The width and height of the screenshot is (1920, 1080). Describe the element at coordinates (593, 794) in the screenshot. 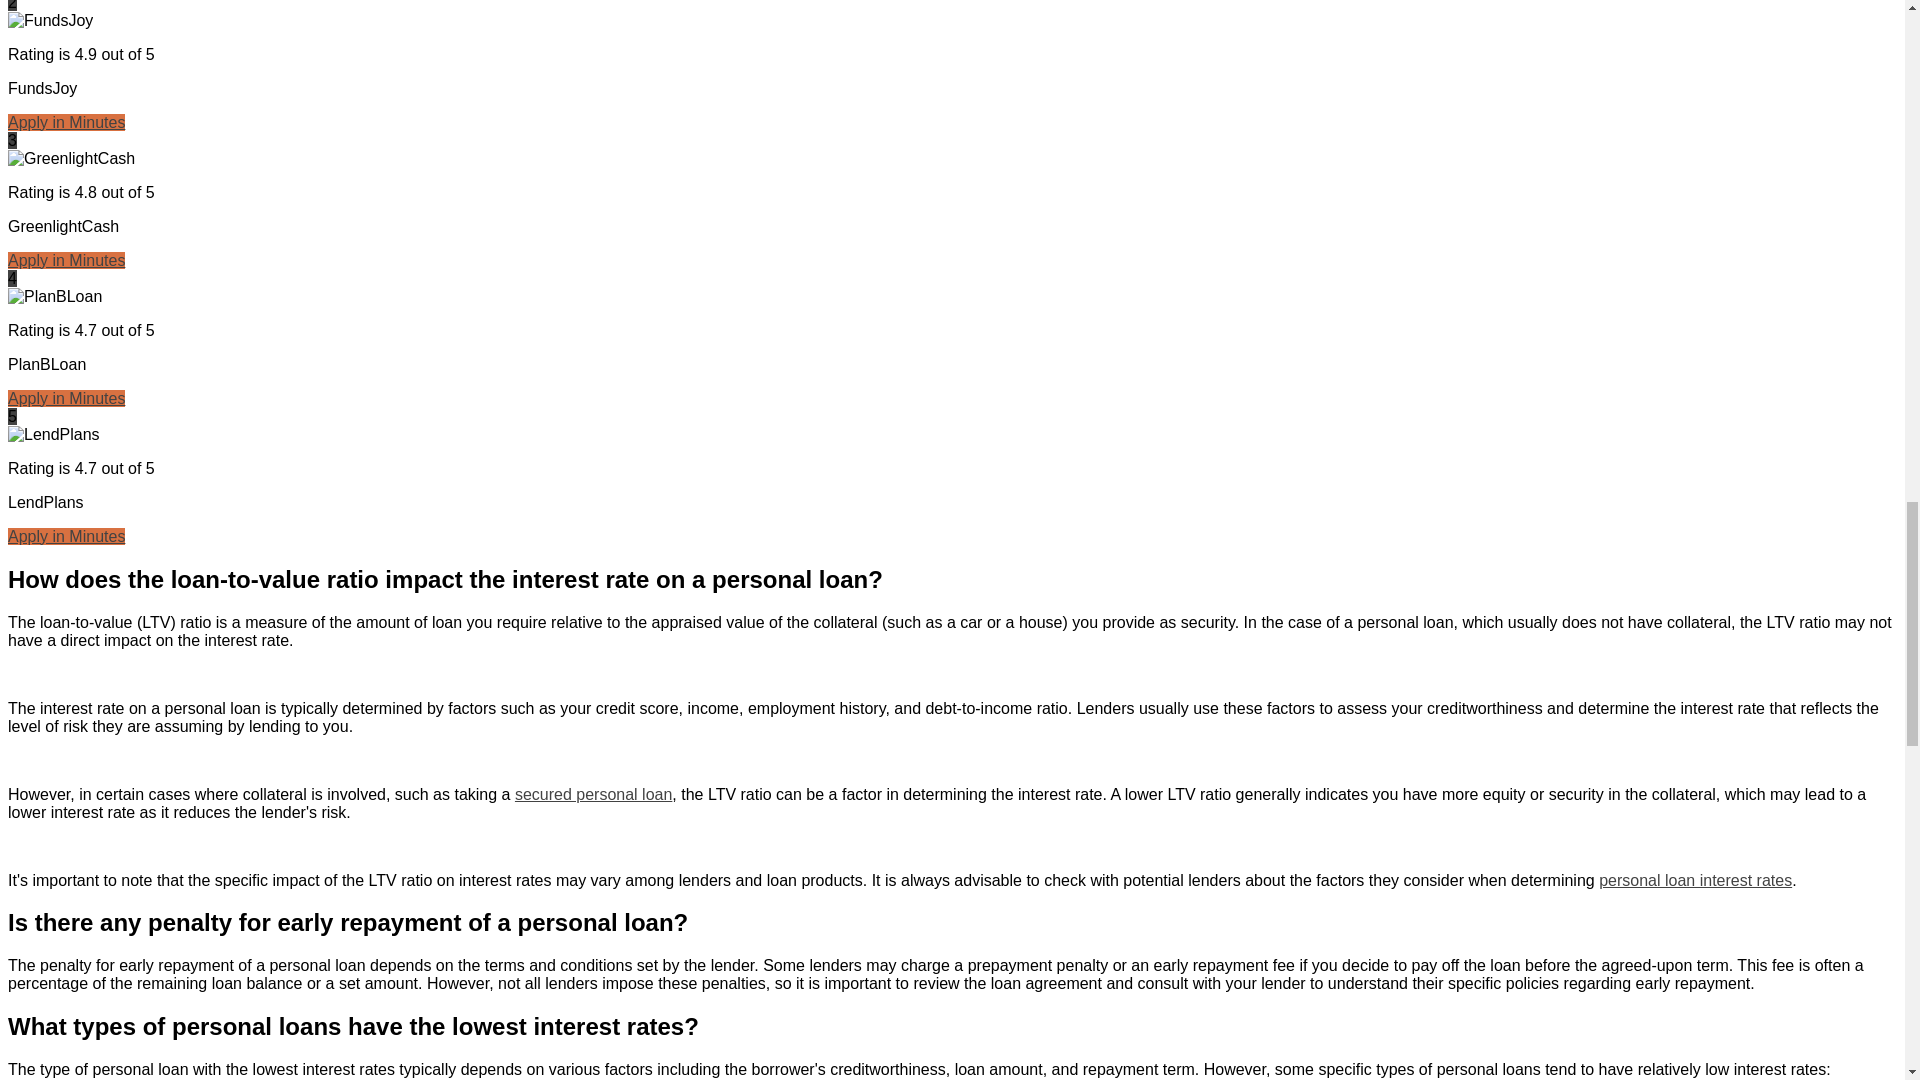

I see `secured personal loan` at that location.